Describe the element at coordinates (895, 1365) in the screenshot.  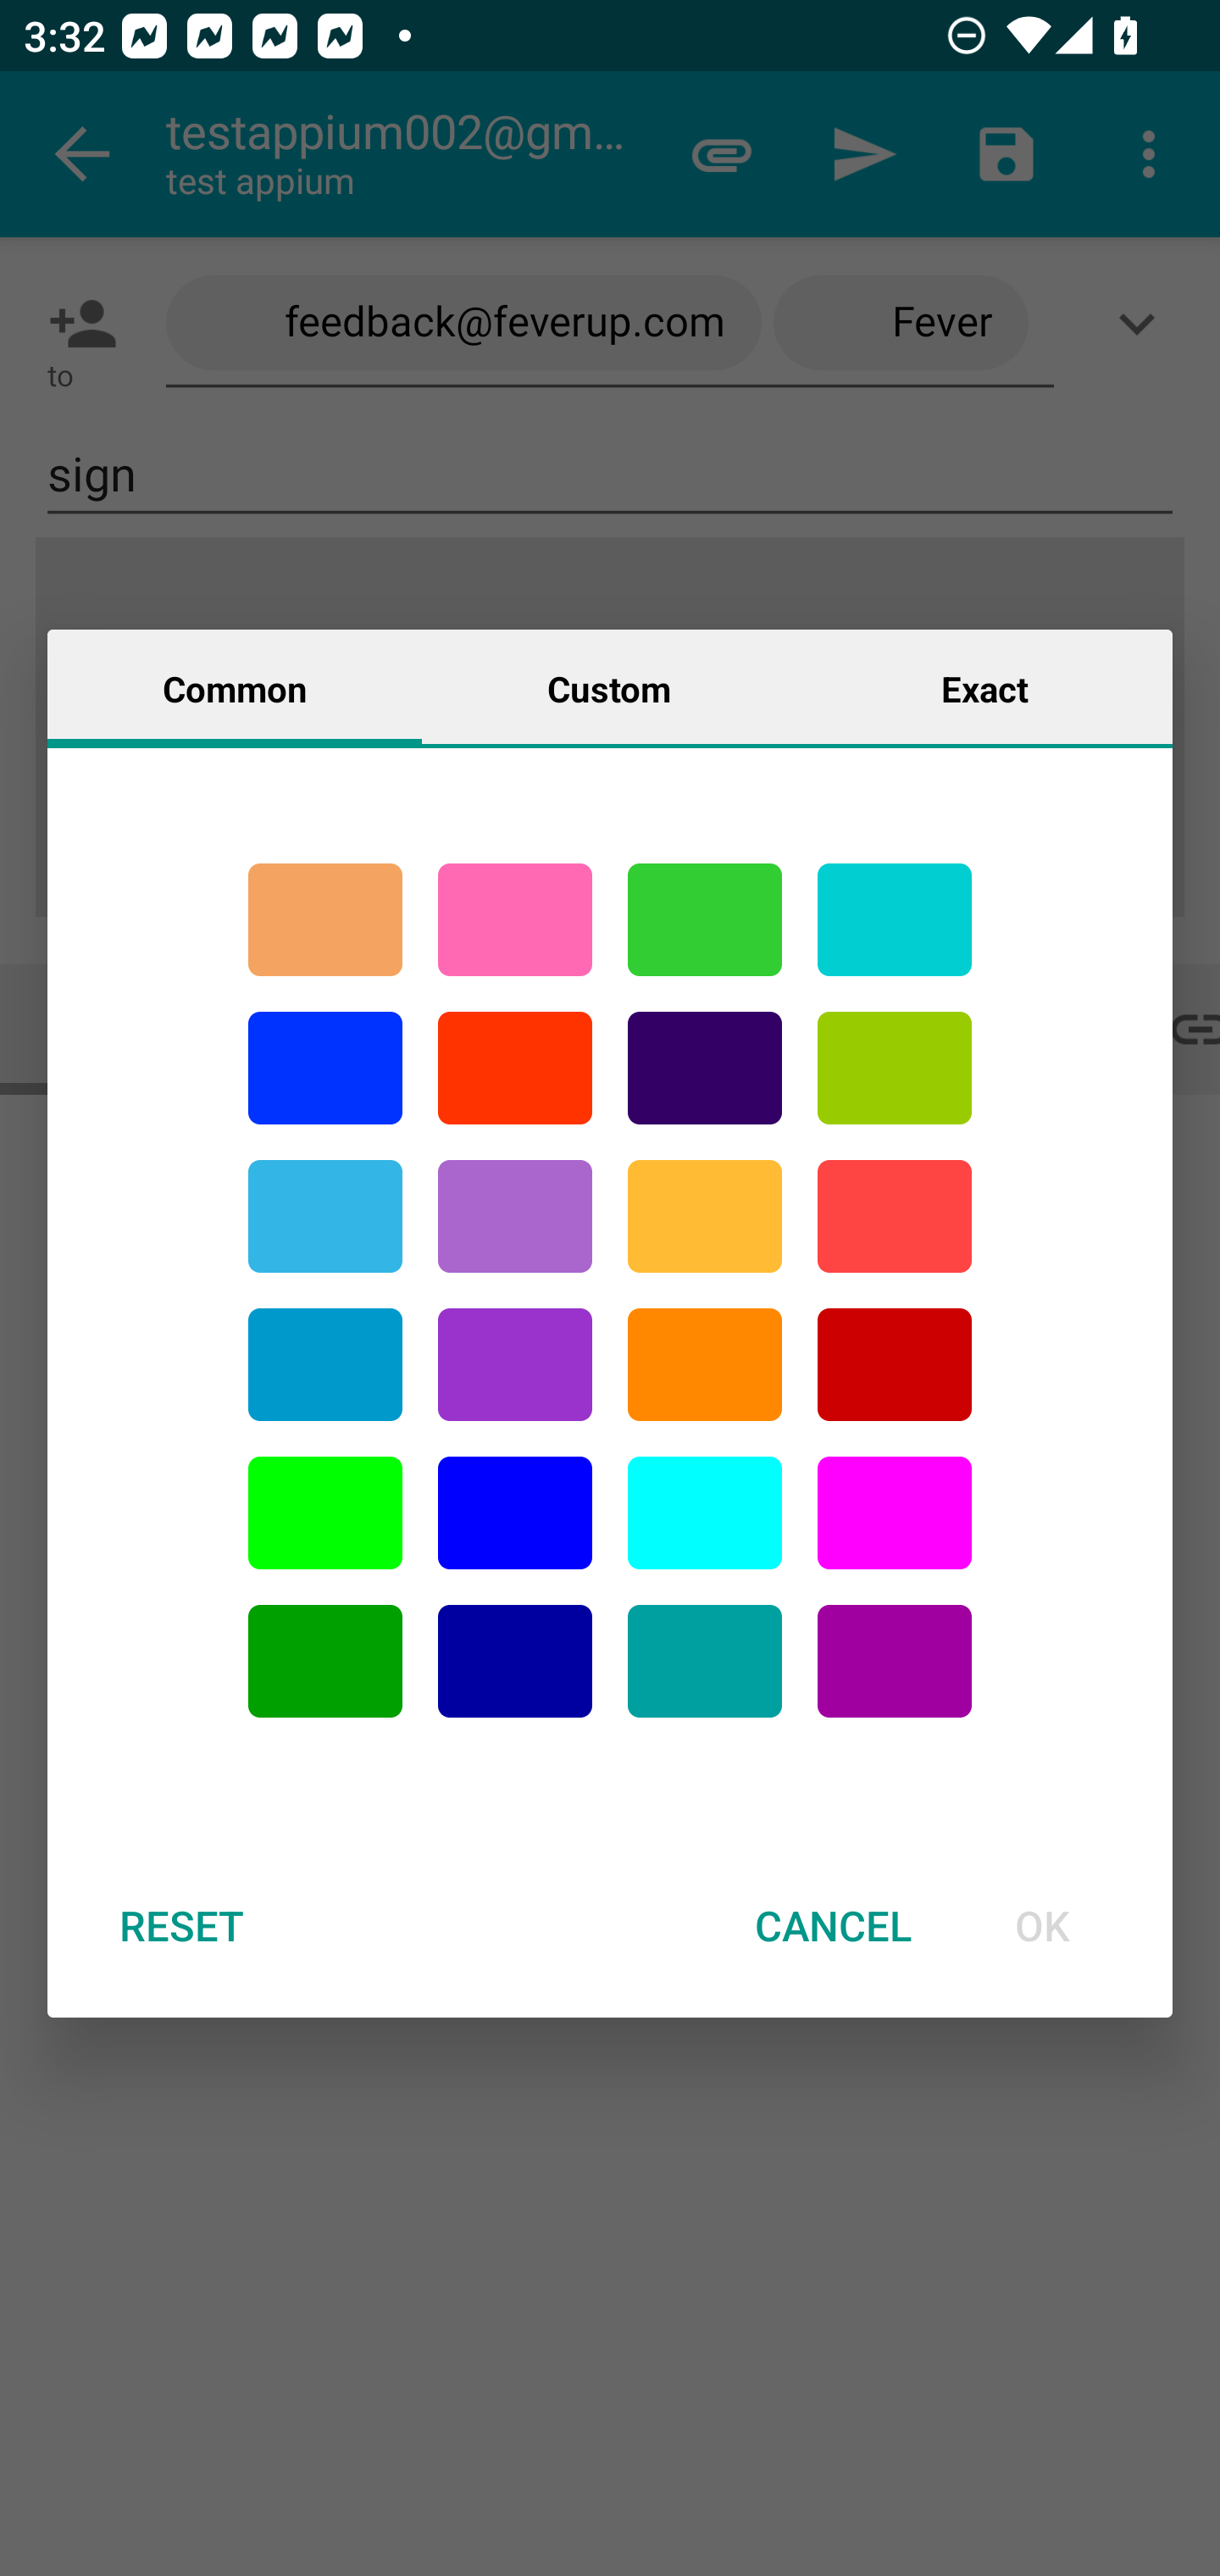
I see `Dark red` at that location.